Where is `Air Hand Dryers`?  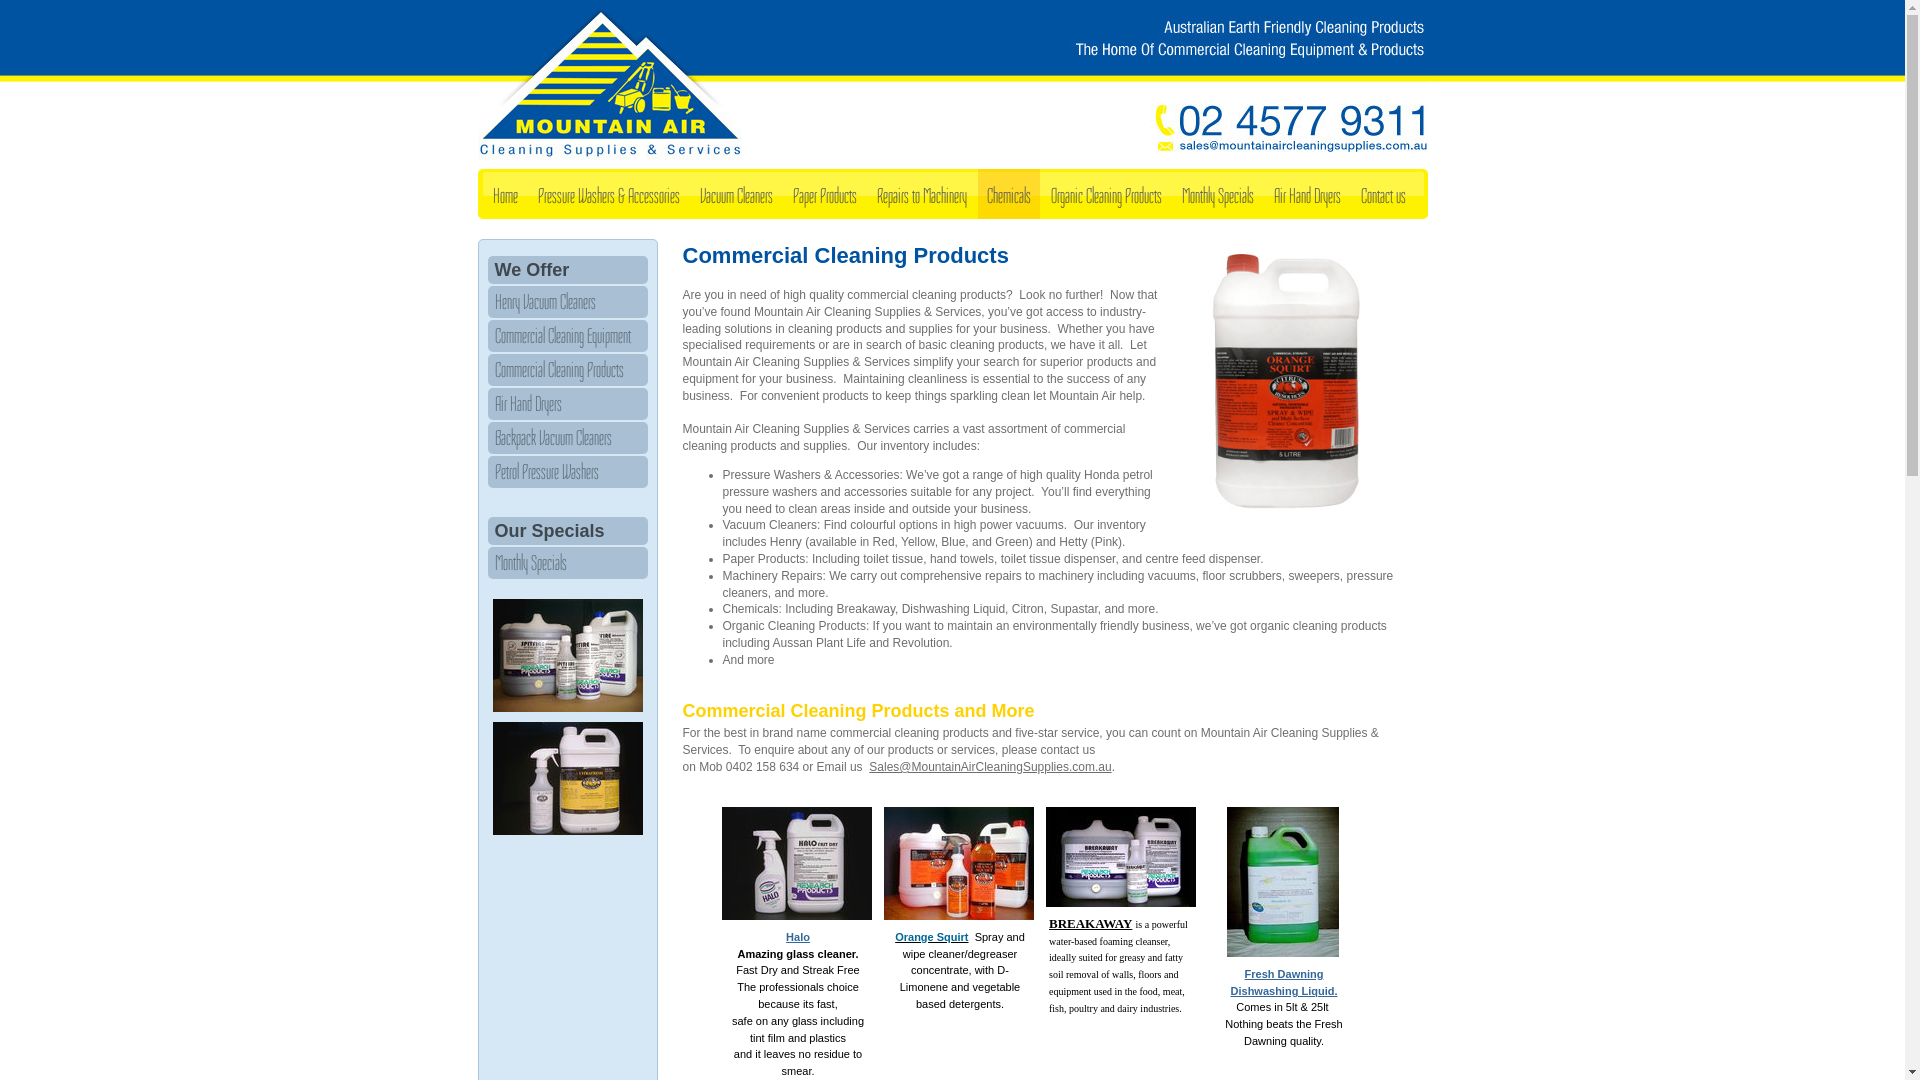
Air Hand Dryers is located at coordinates (568, 404).